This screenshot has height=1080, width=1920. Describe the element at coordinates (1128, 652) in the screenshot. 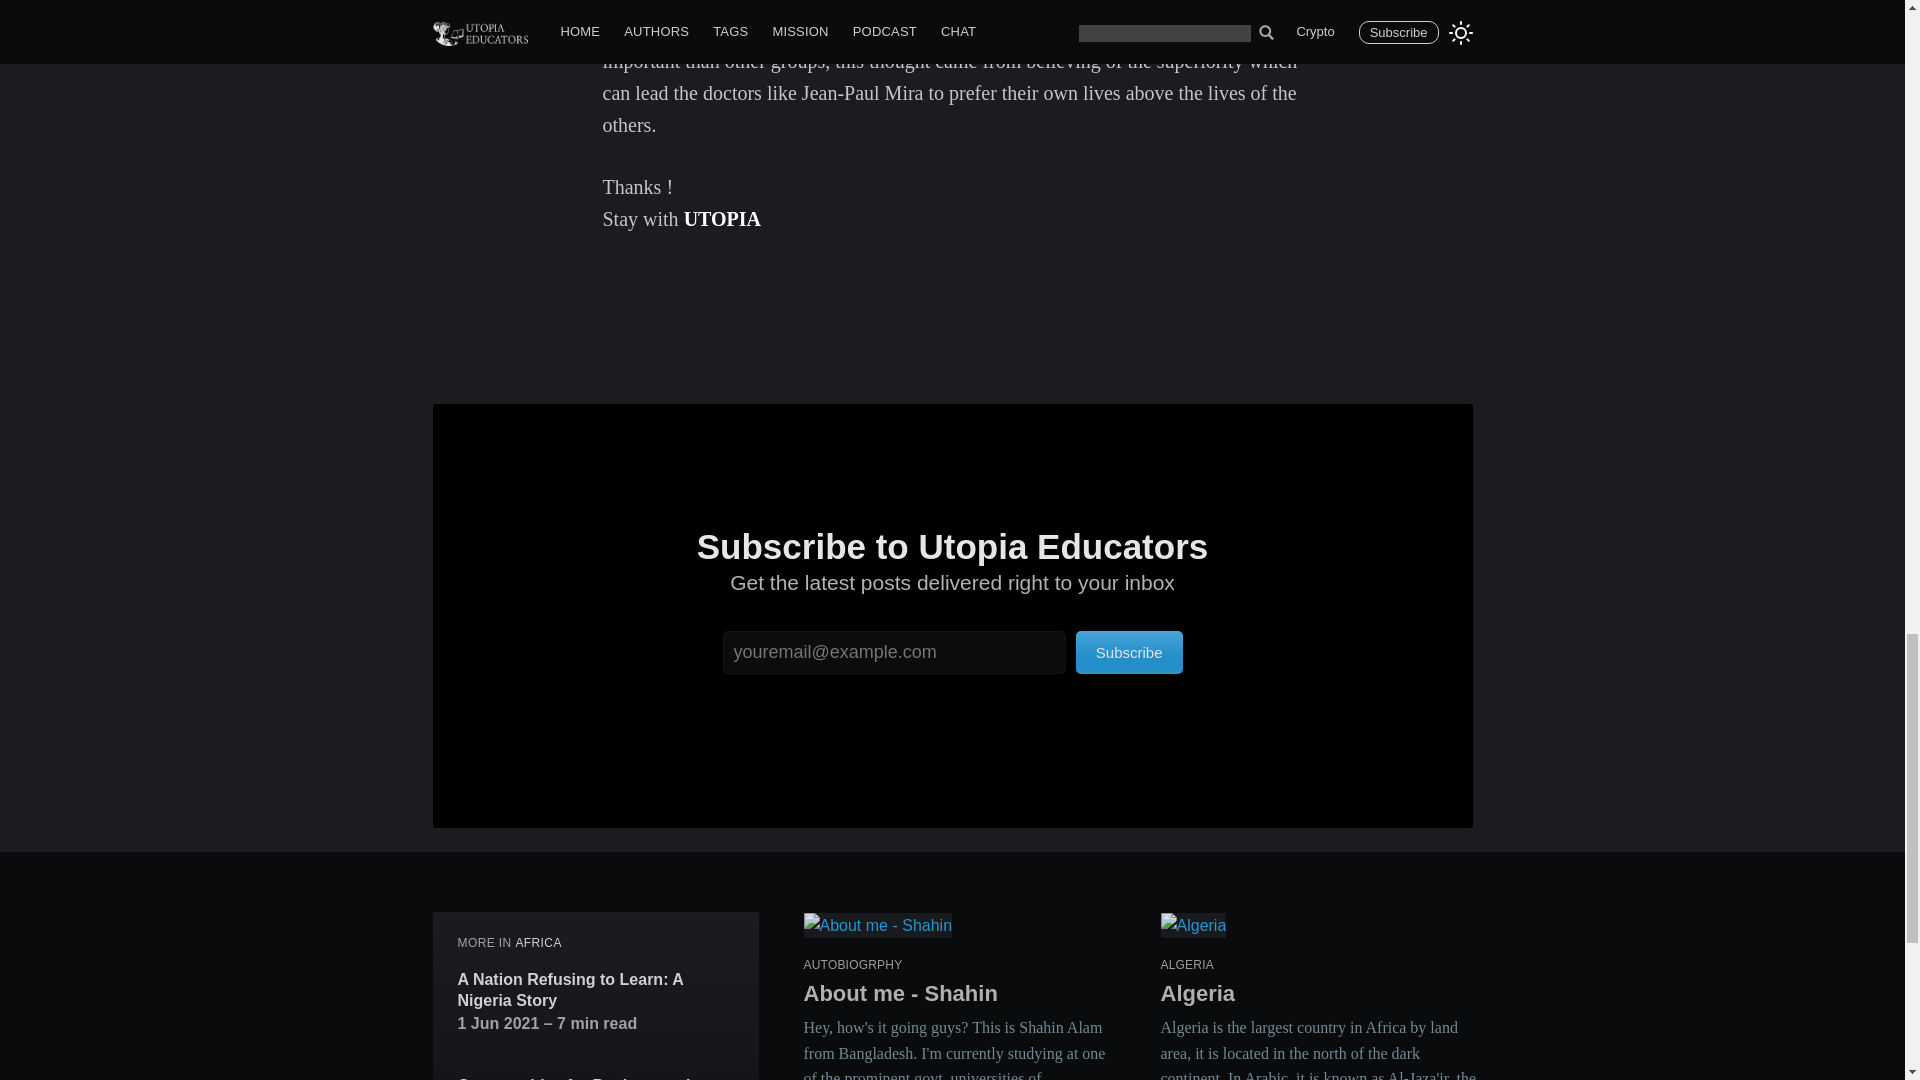

I see `Subscribe` at that location.